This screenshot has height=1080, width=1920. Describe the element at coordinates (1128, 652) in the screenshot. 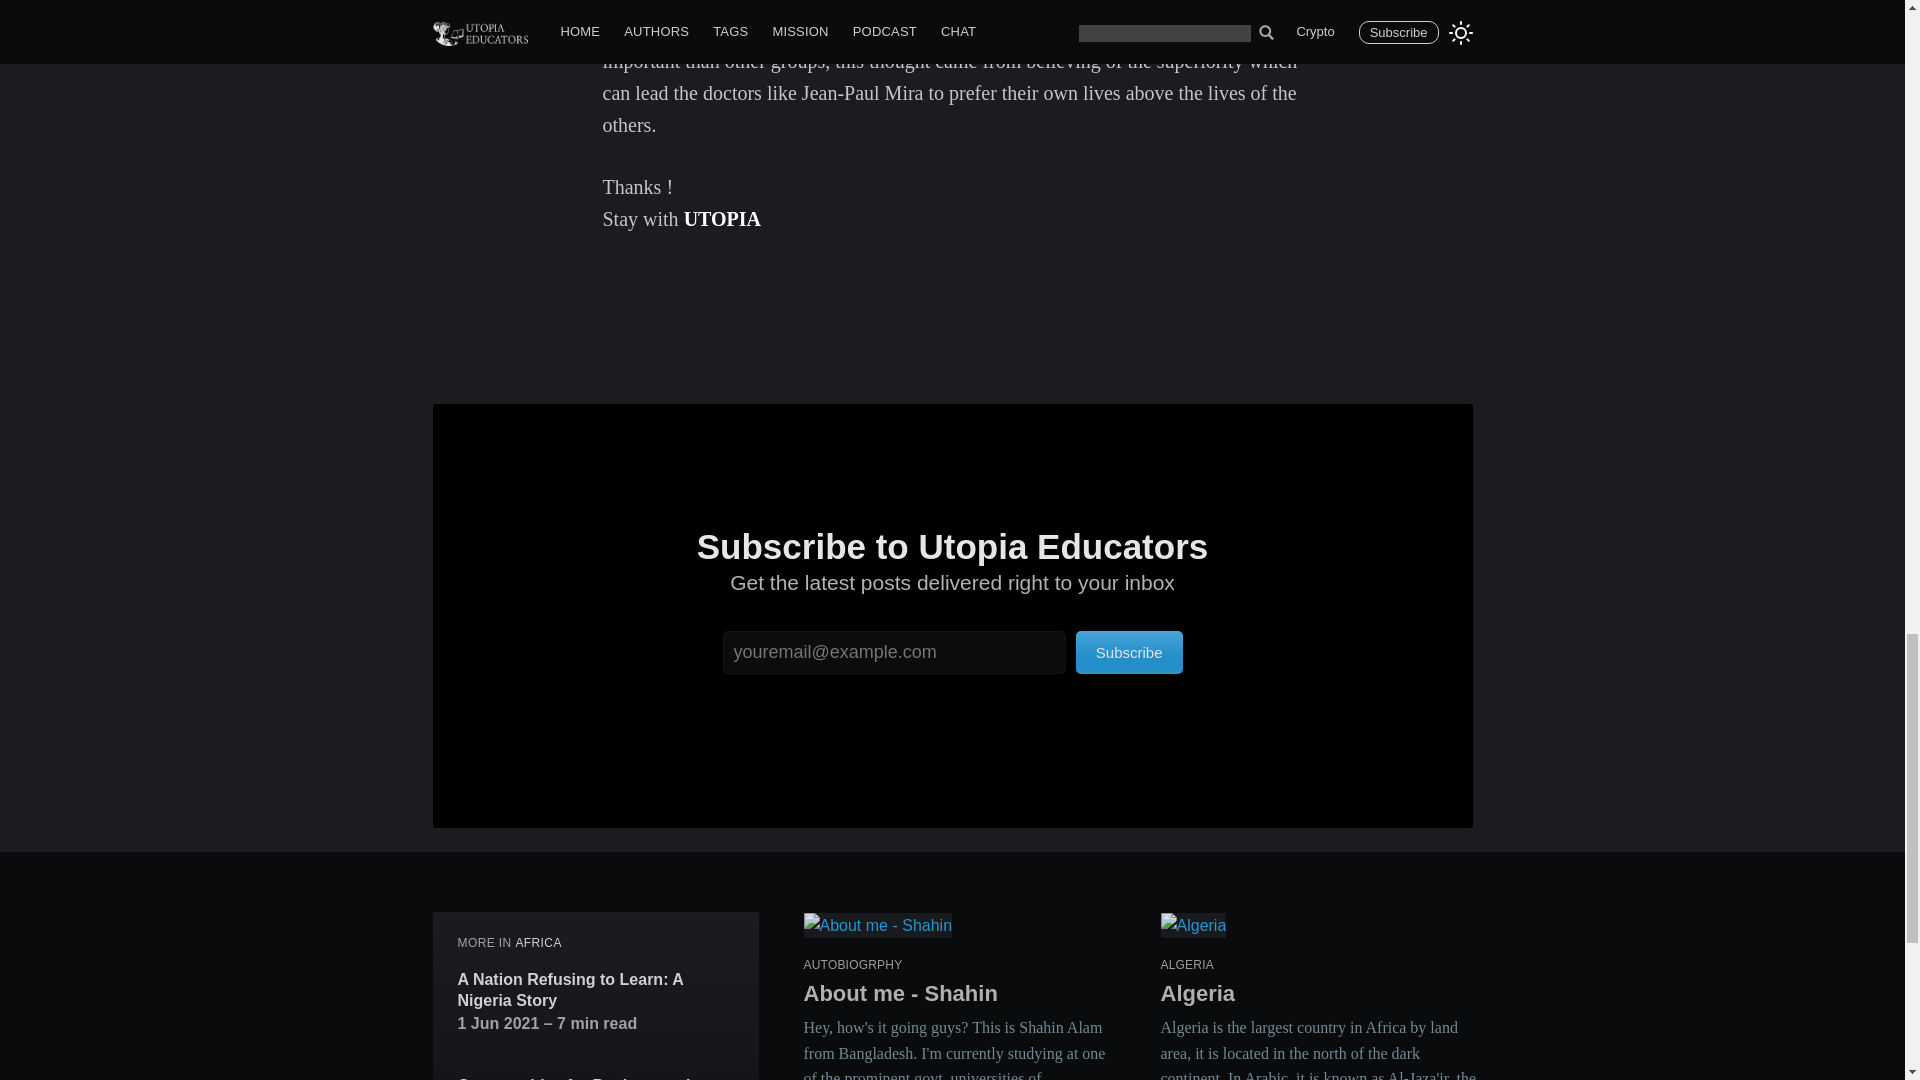

I see `Subscribe` at that location.